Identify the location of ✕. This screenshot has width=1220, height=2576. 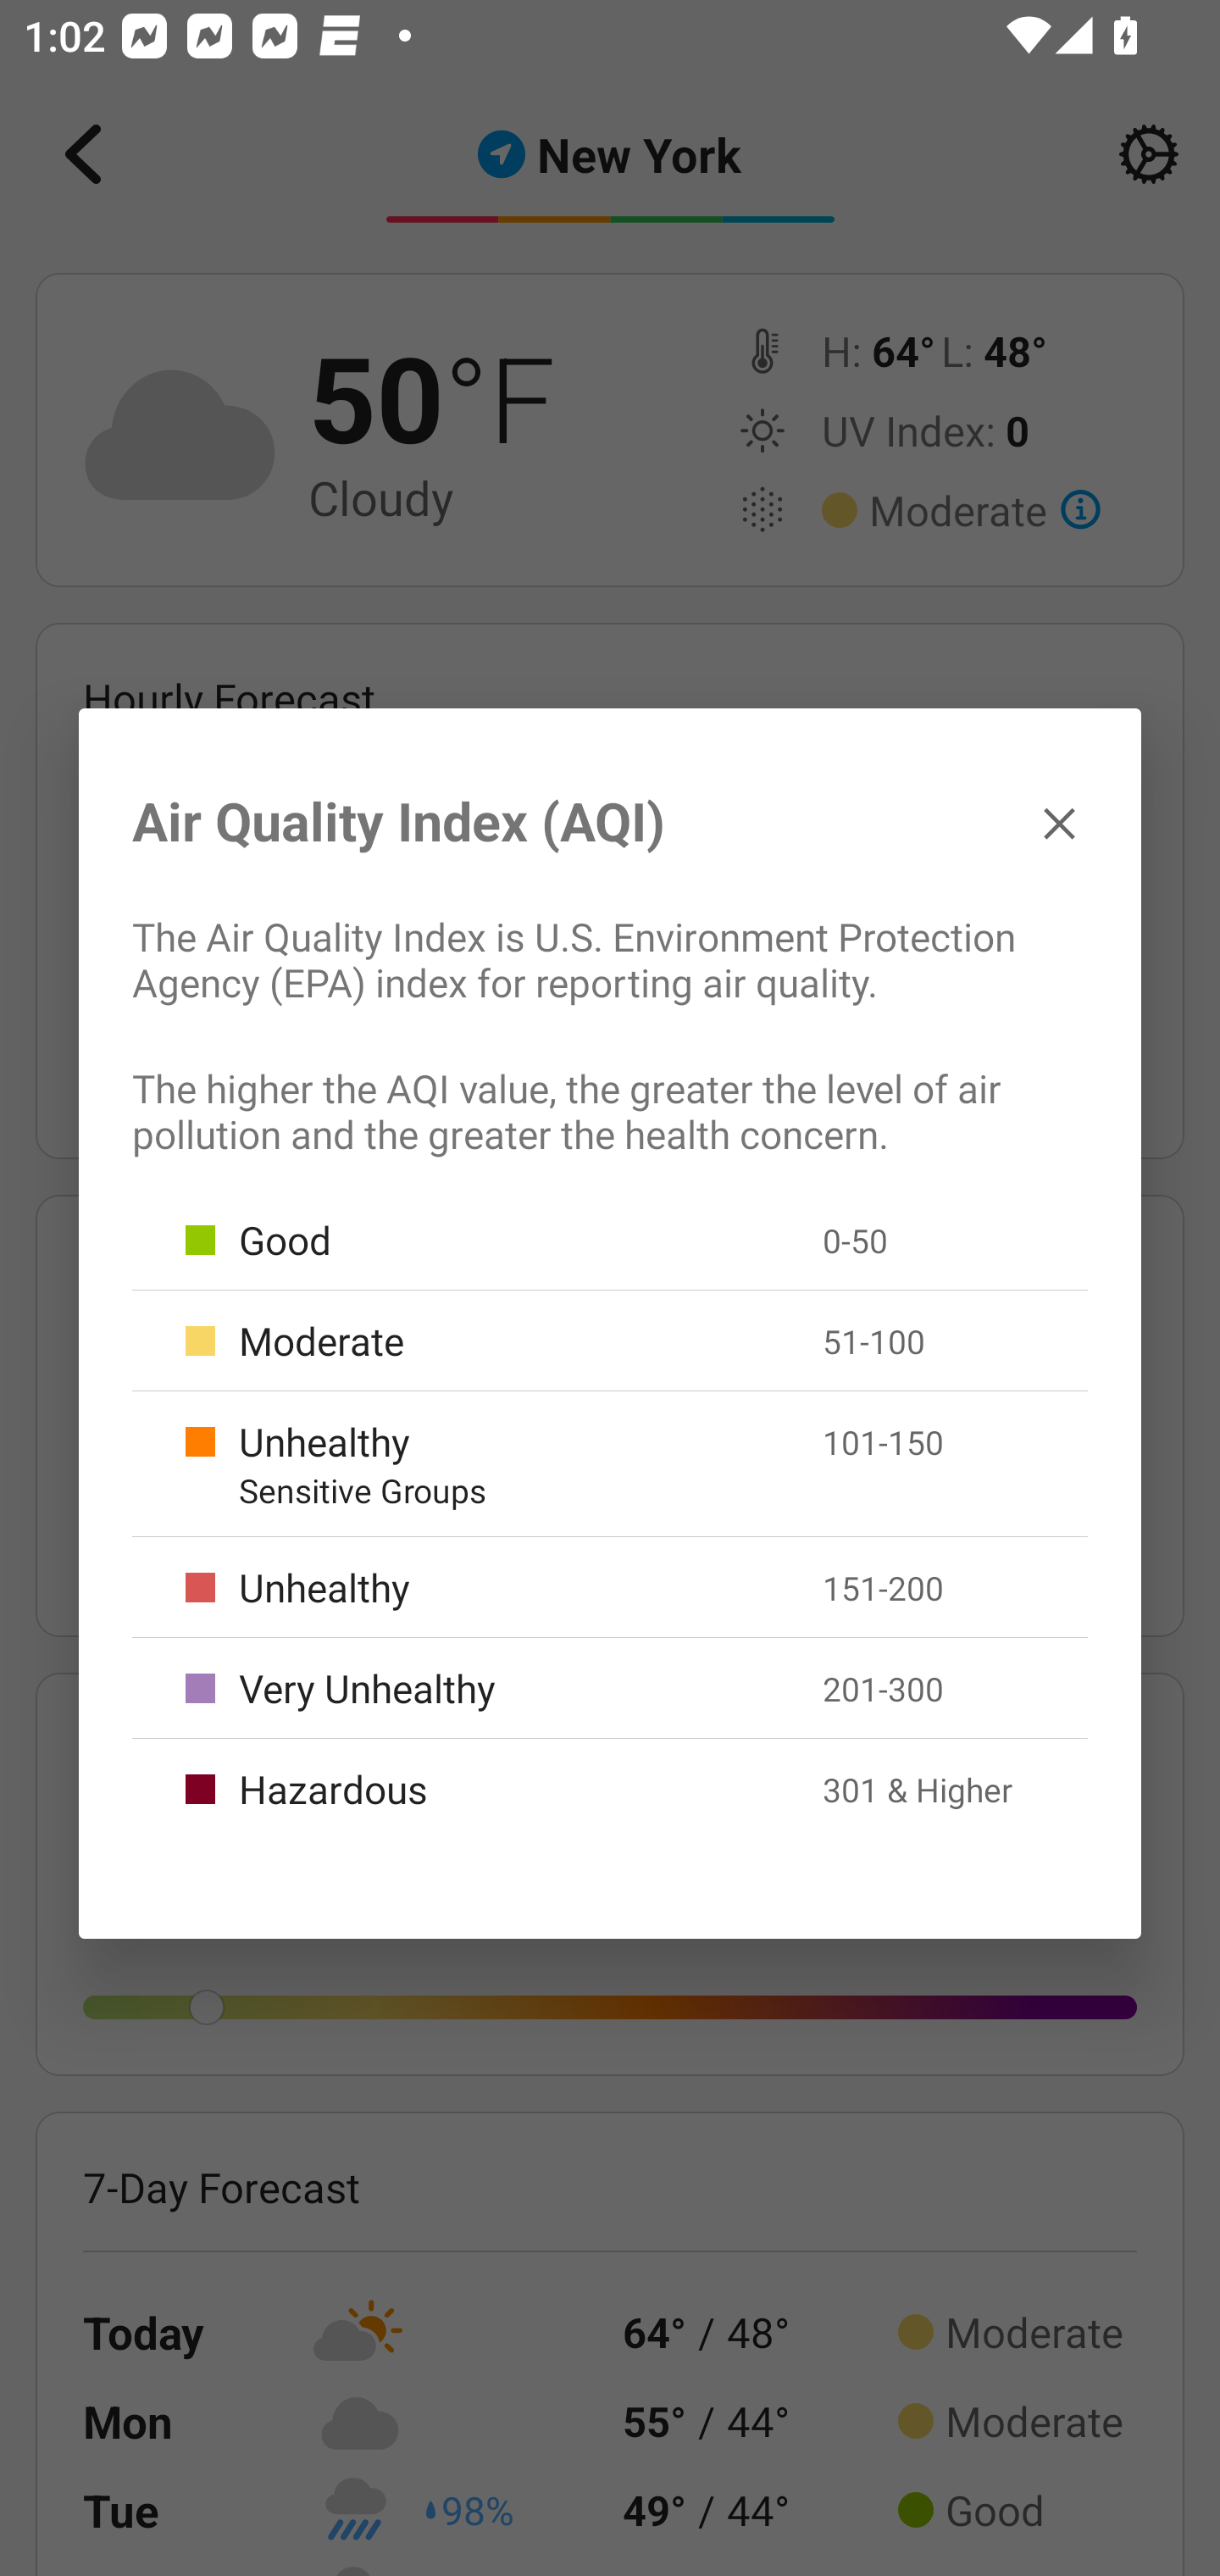
(1059, 822).